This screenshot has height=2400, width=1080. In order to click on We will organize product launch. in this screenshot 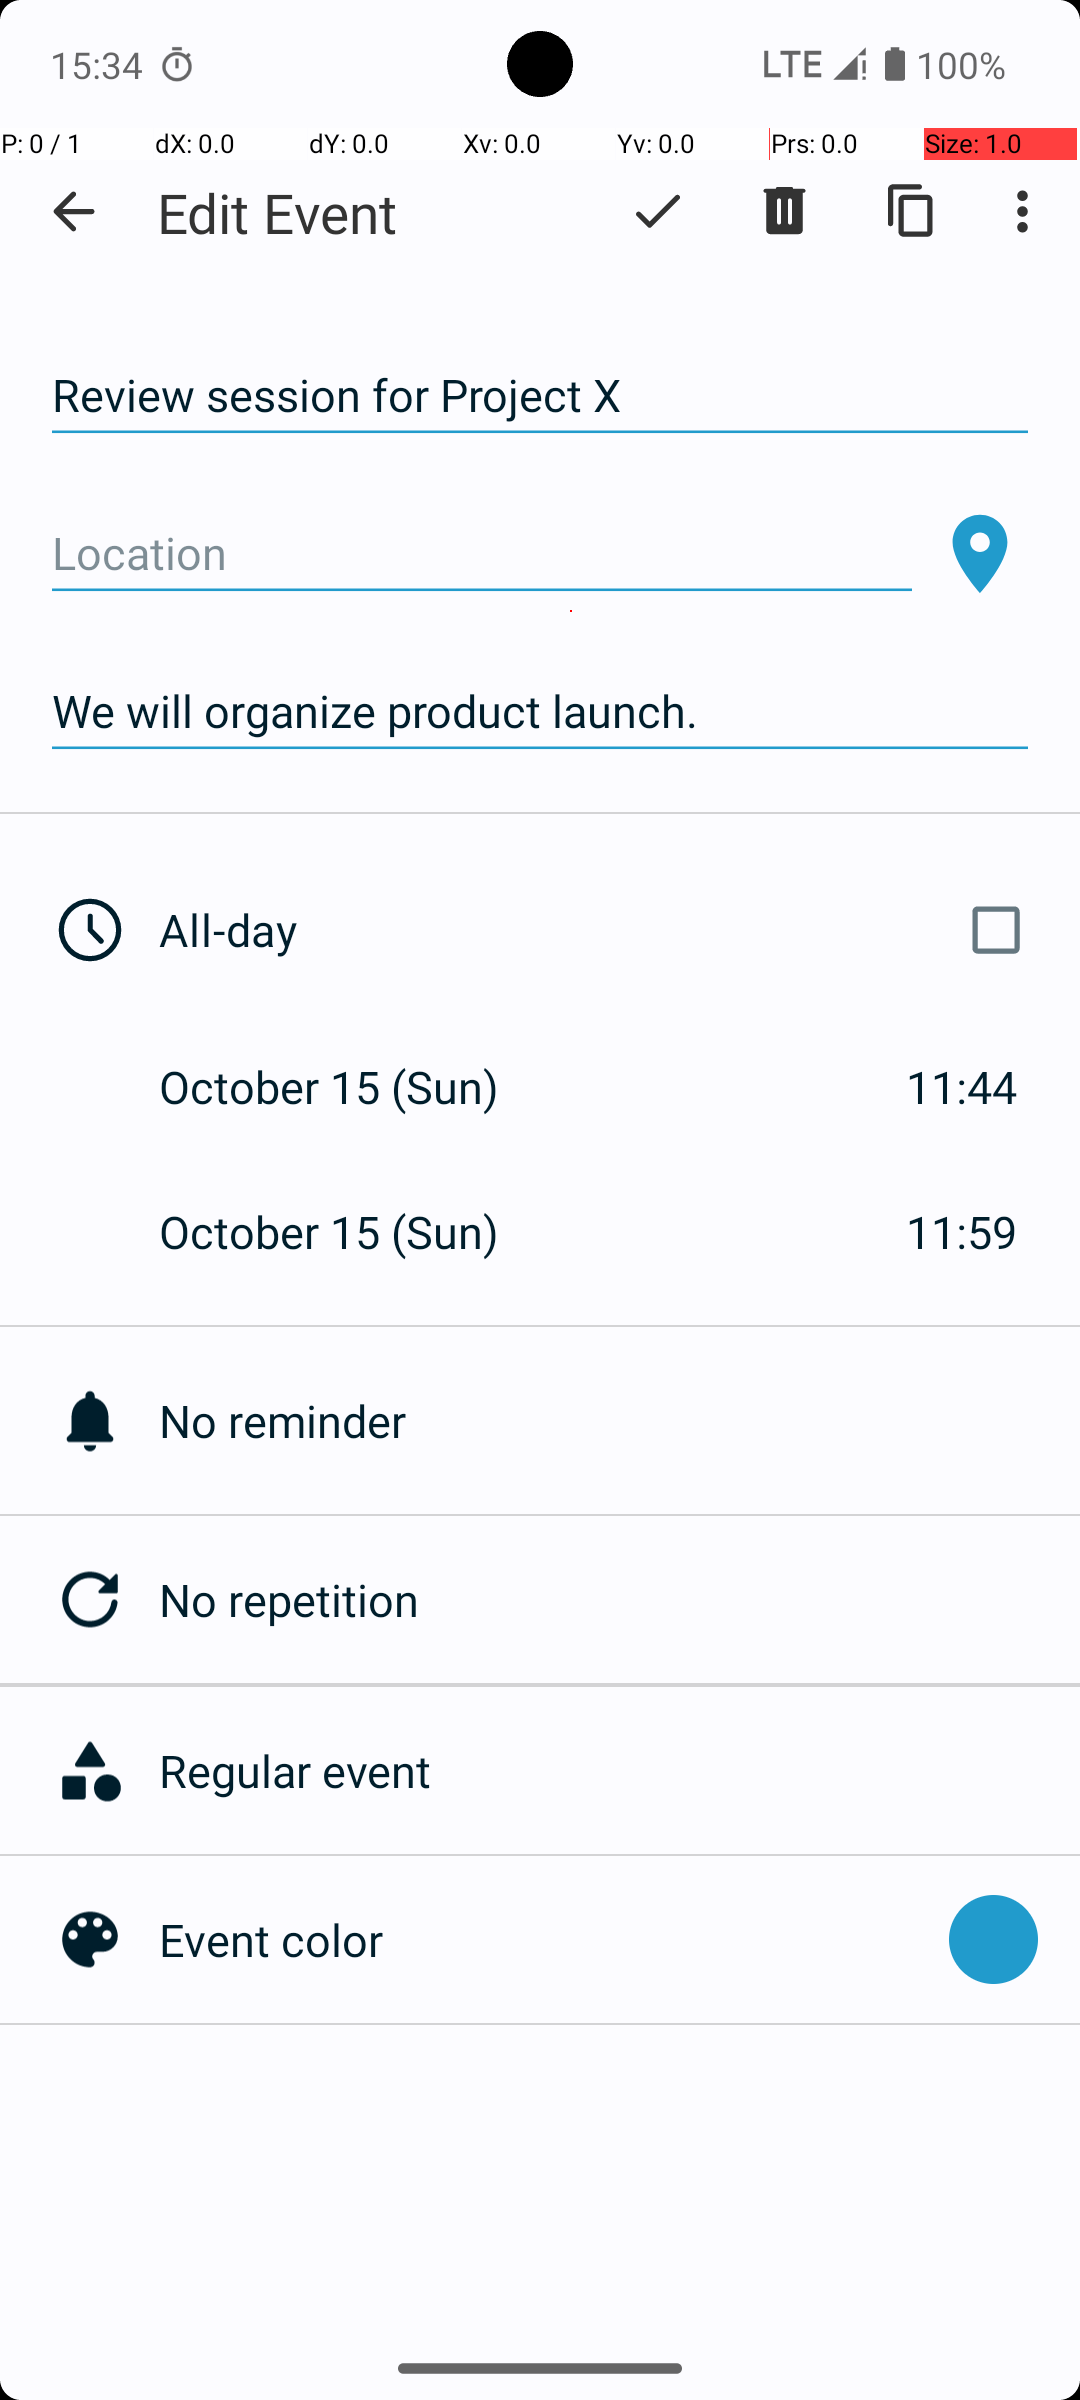, I will do `click(540, 712)`.